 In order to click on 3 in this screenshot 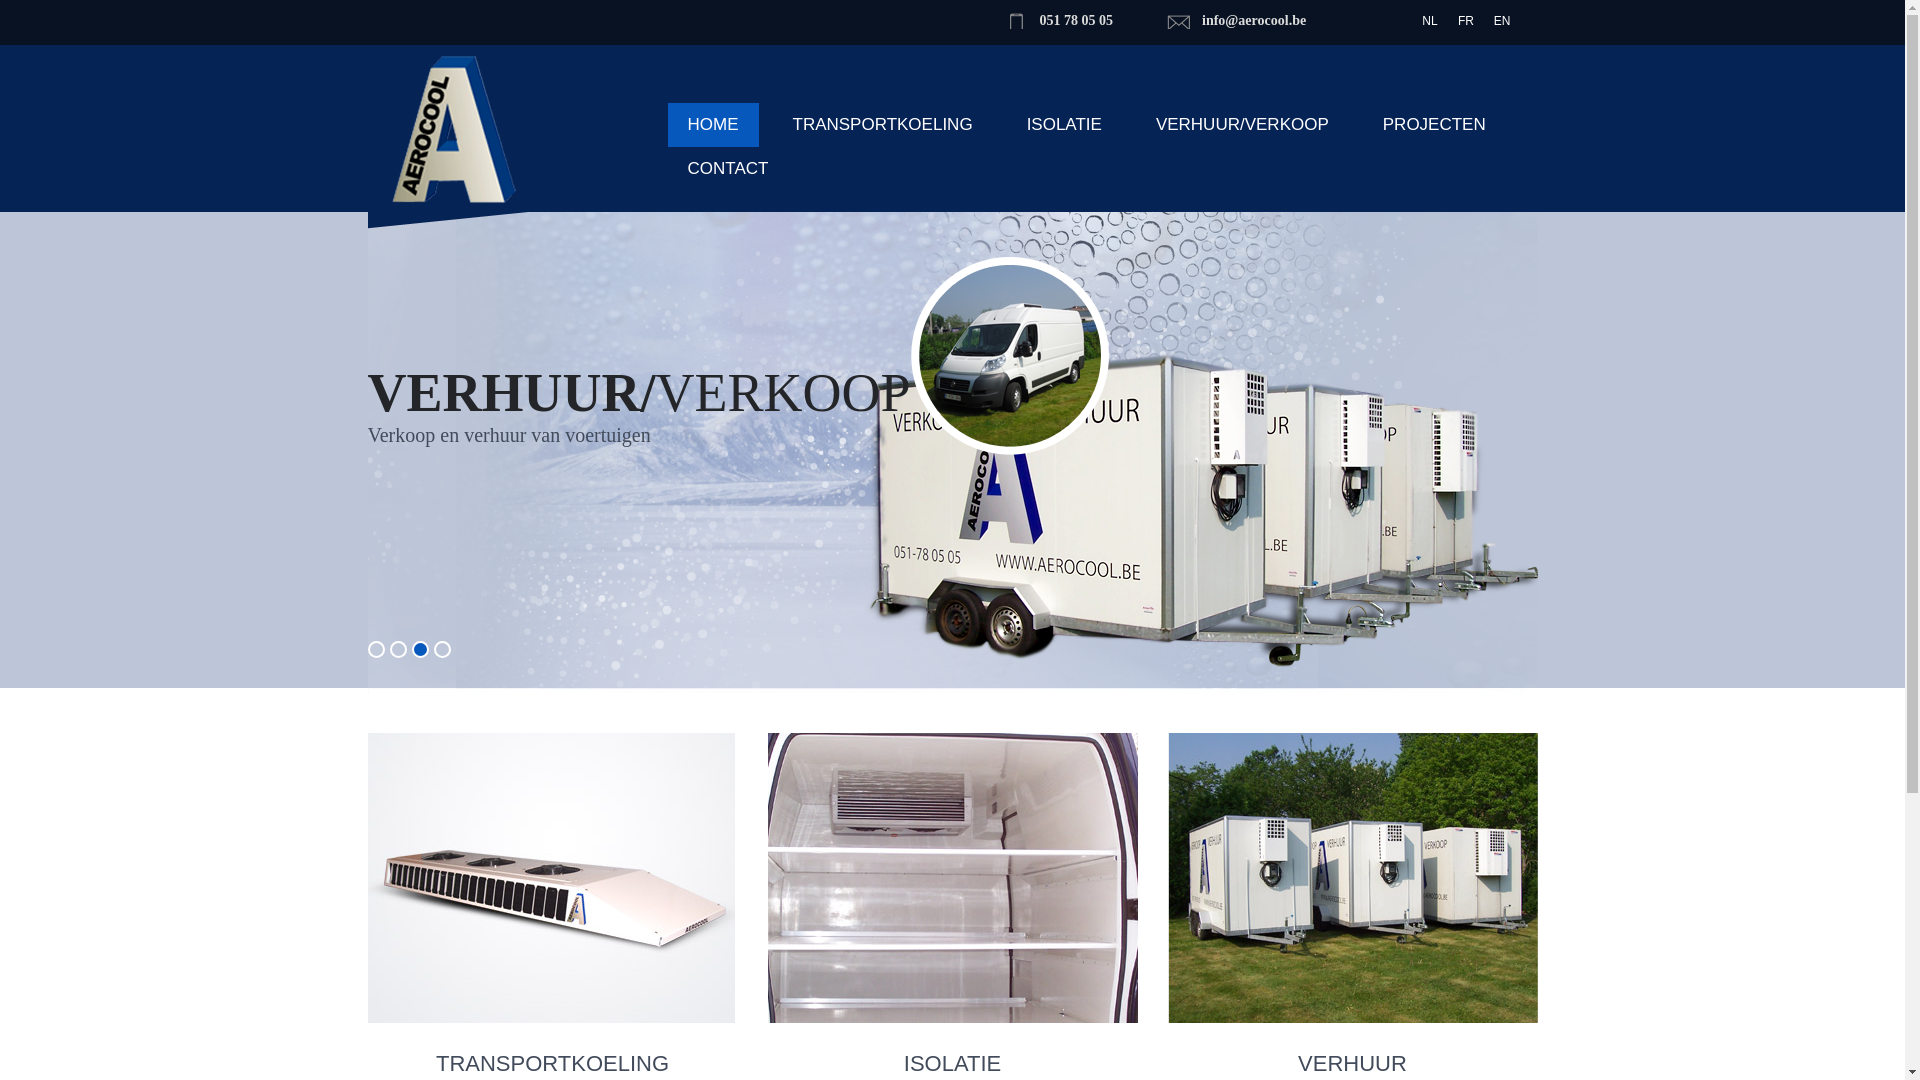, I will do `click(420, 650)`.